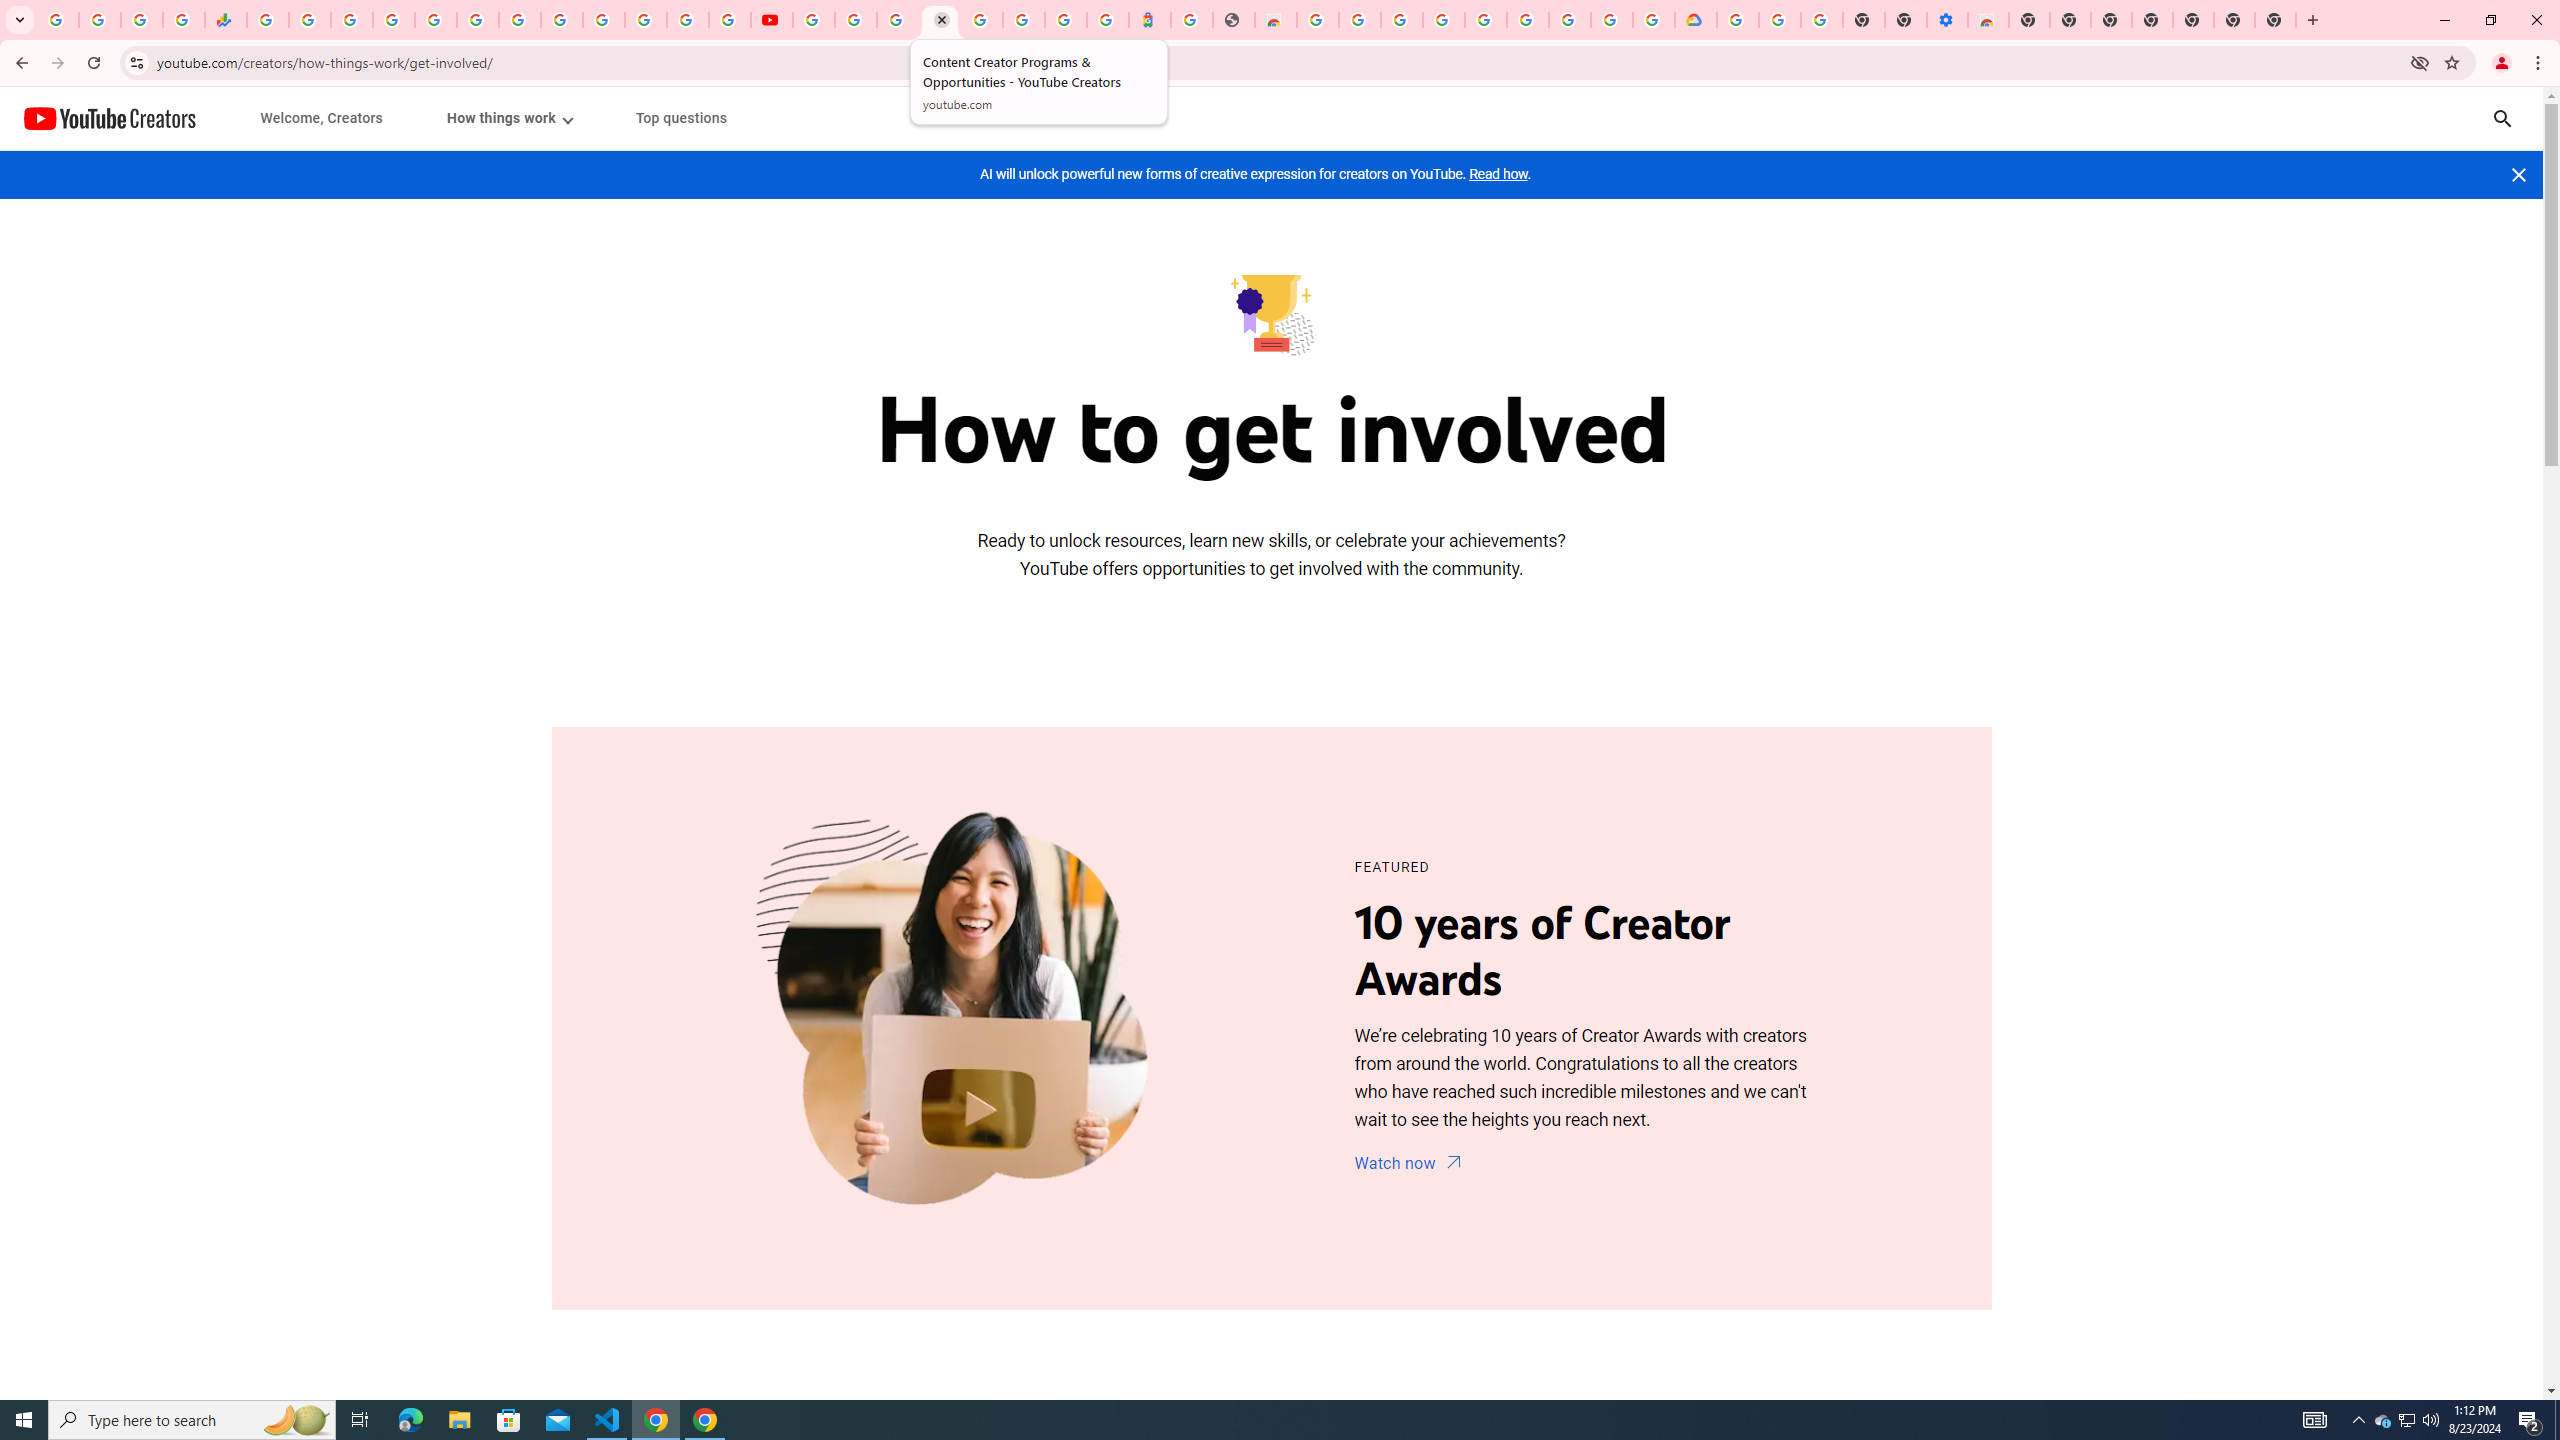 Image resolution: width=2560 pixels, height=1440 pixels. What do you see at coordinates (729, 20) in the screenshot?
I see `Privacy Checkup` at bounding box center [729, 20].